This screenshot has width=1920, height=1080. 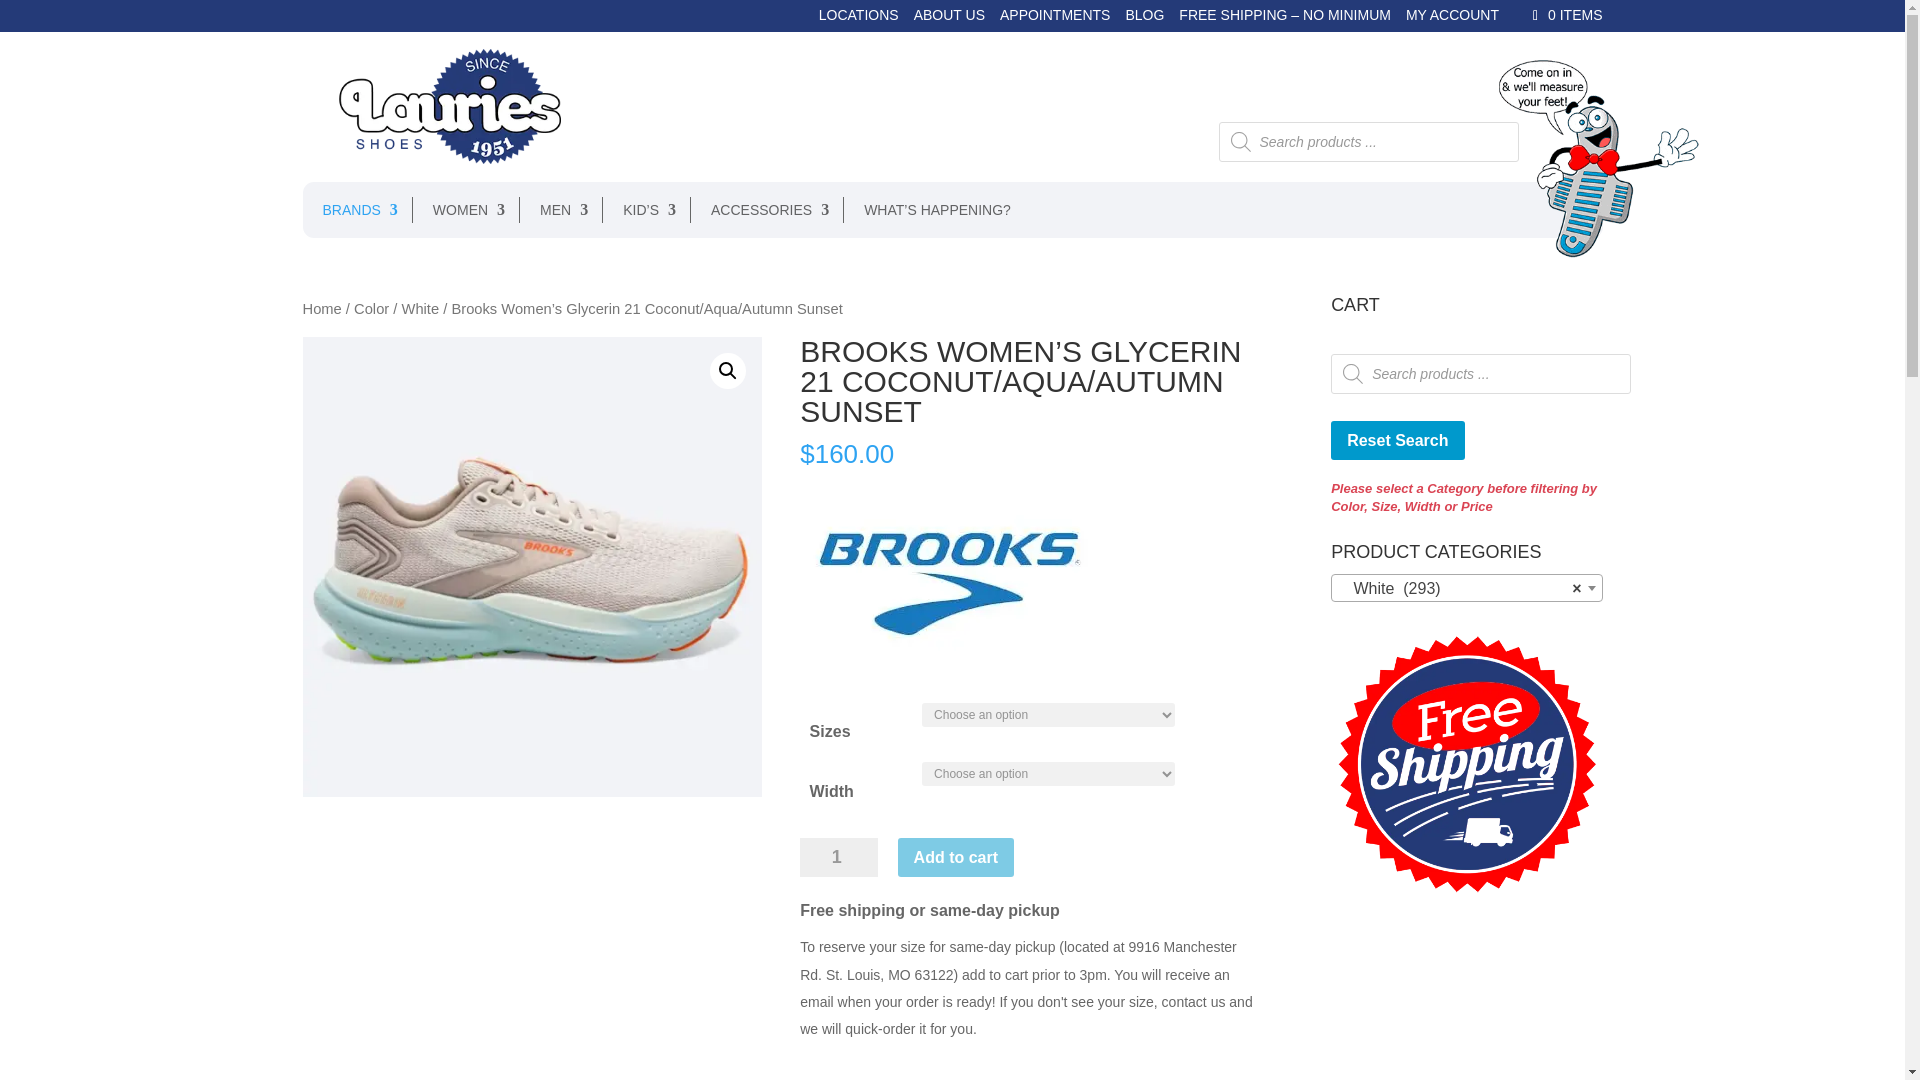 What do you see at coordinates (1452, 20) in the screenshot?
I see `MY ACCOUNT` at bounding box center [1452, 20].